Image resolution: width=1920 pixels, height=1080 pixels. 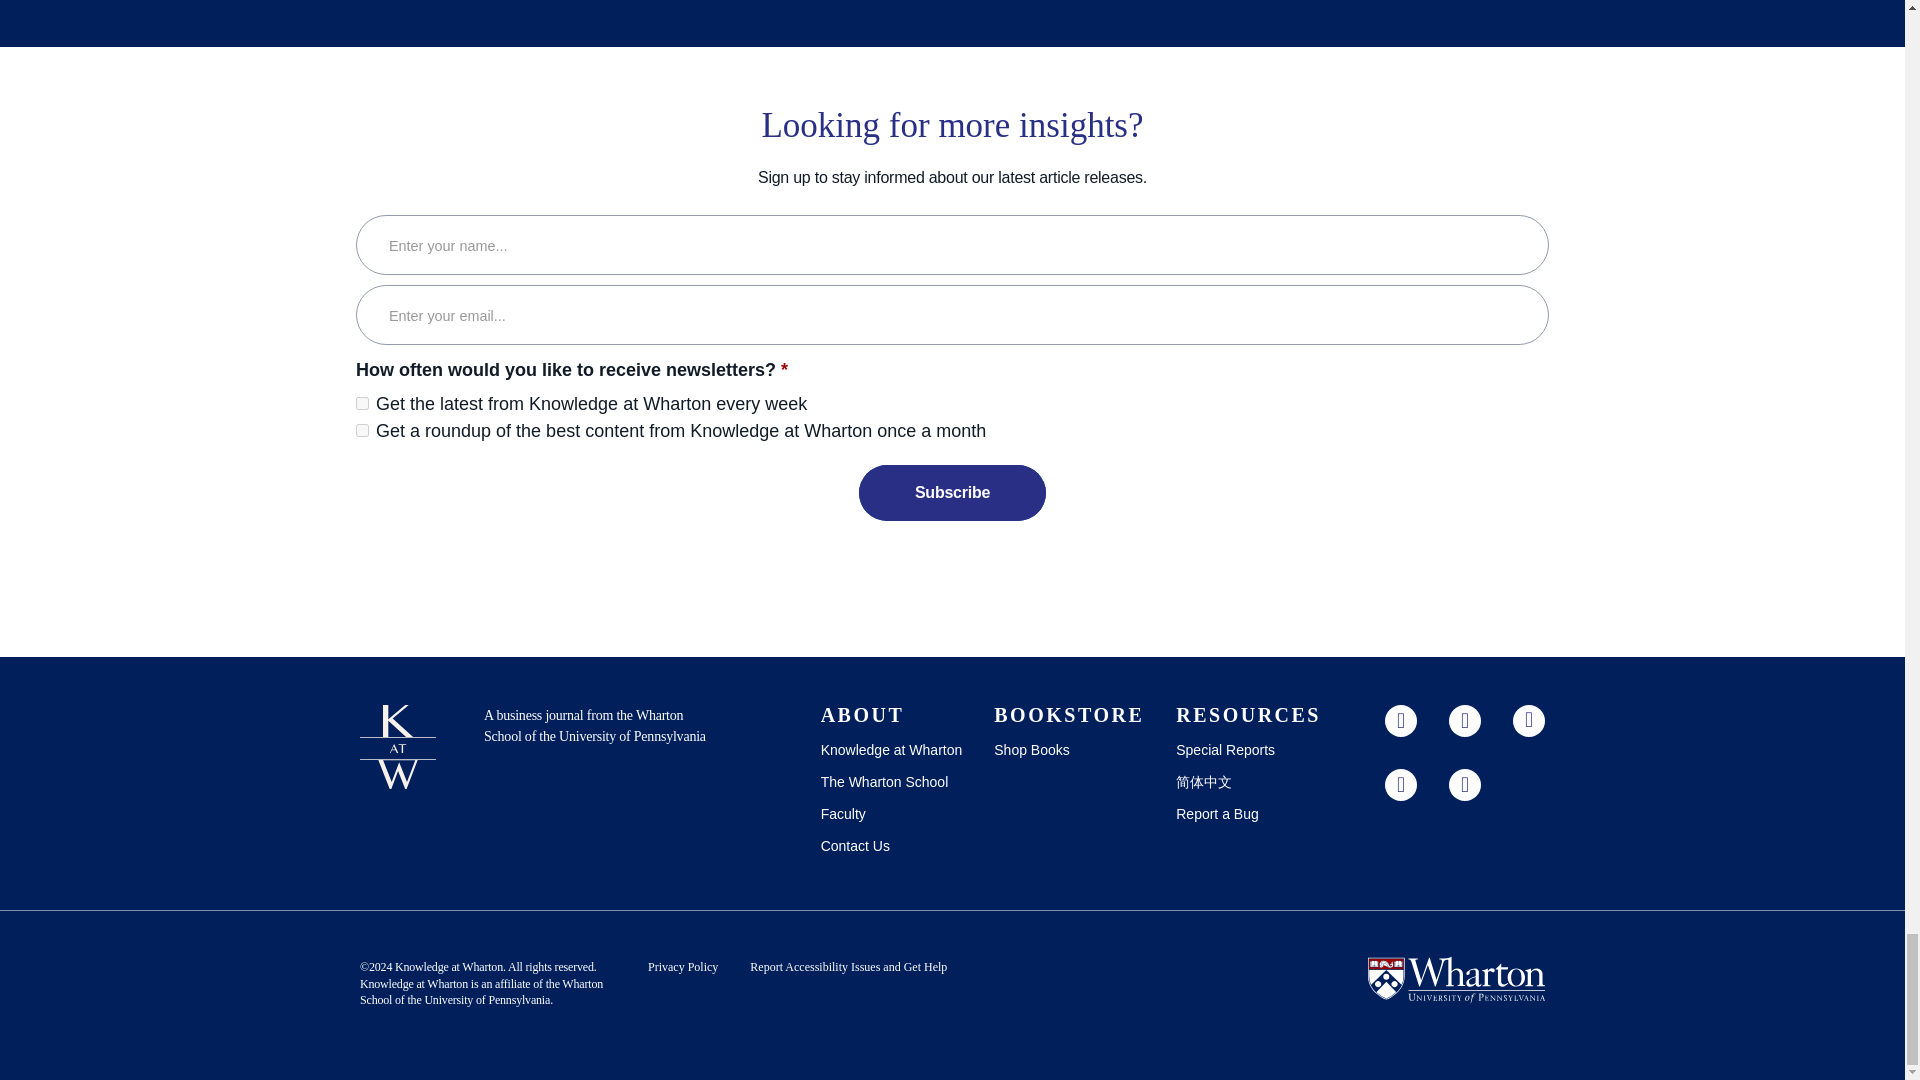 I want to click on Knowledge at Wharton, so click(x=414, y=984).